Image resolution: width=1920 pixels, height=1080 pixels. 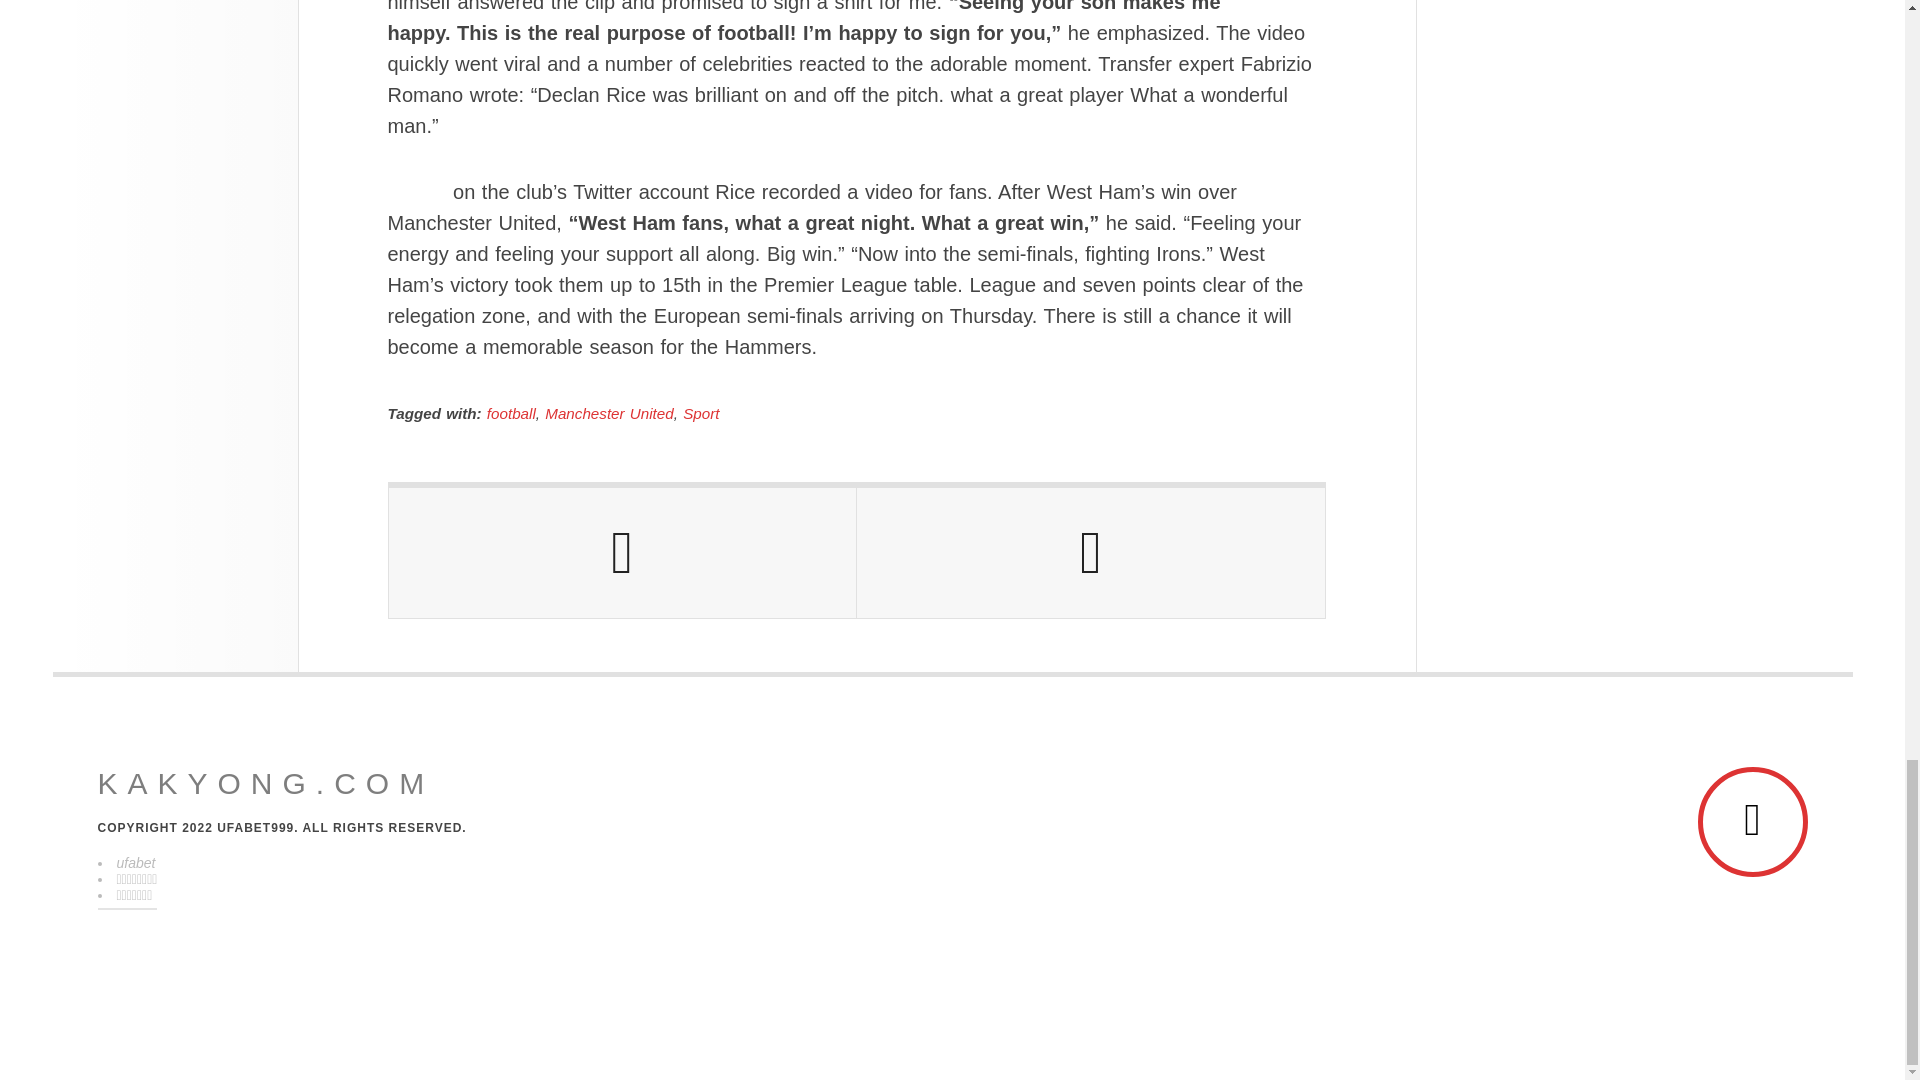 What do you see at coordinates (700, 414) in the screenshot?
I see `Sport` at bounding box center [700, 414].